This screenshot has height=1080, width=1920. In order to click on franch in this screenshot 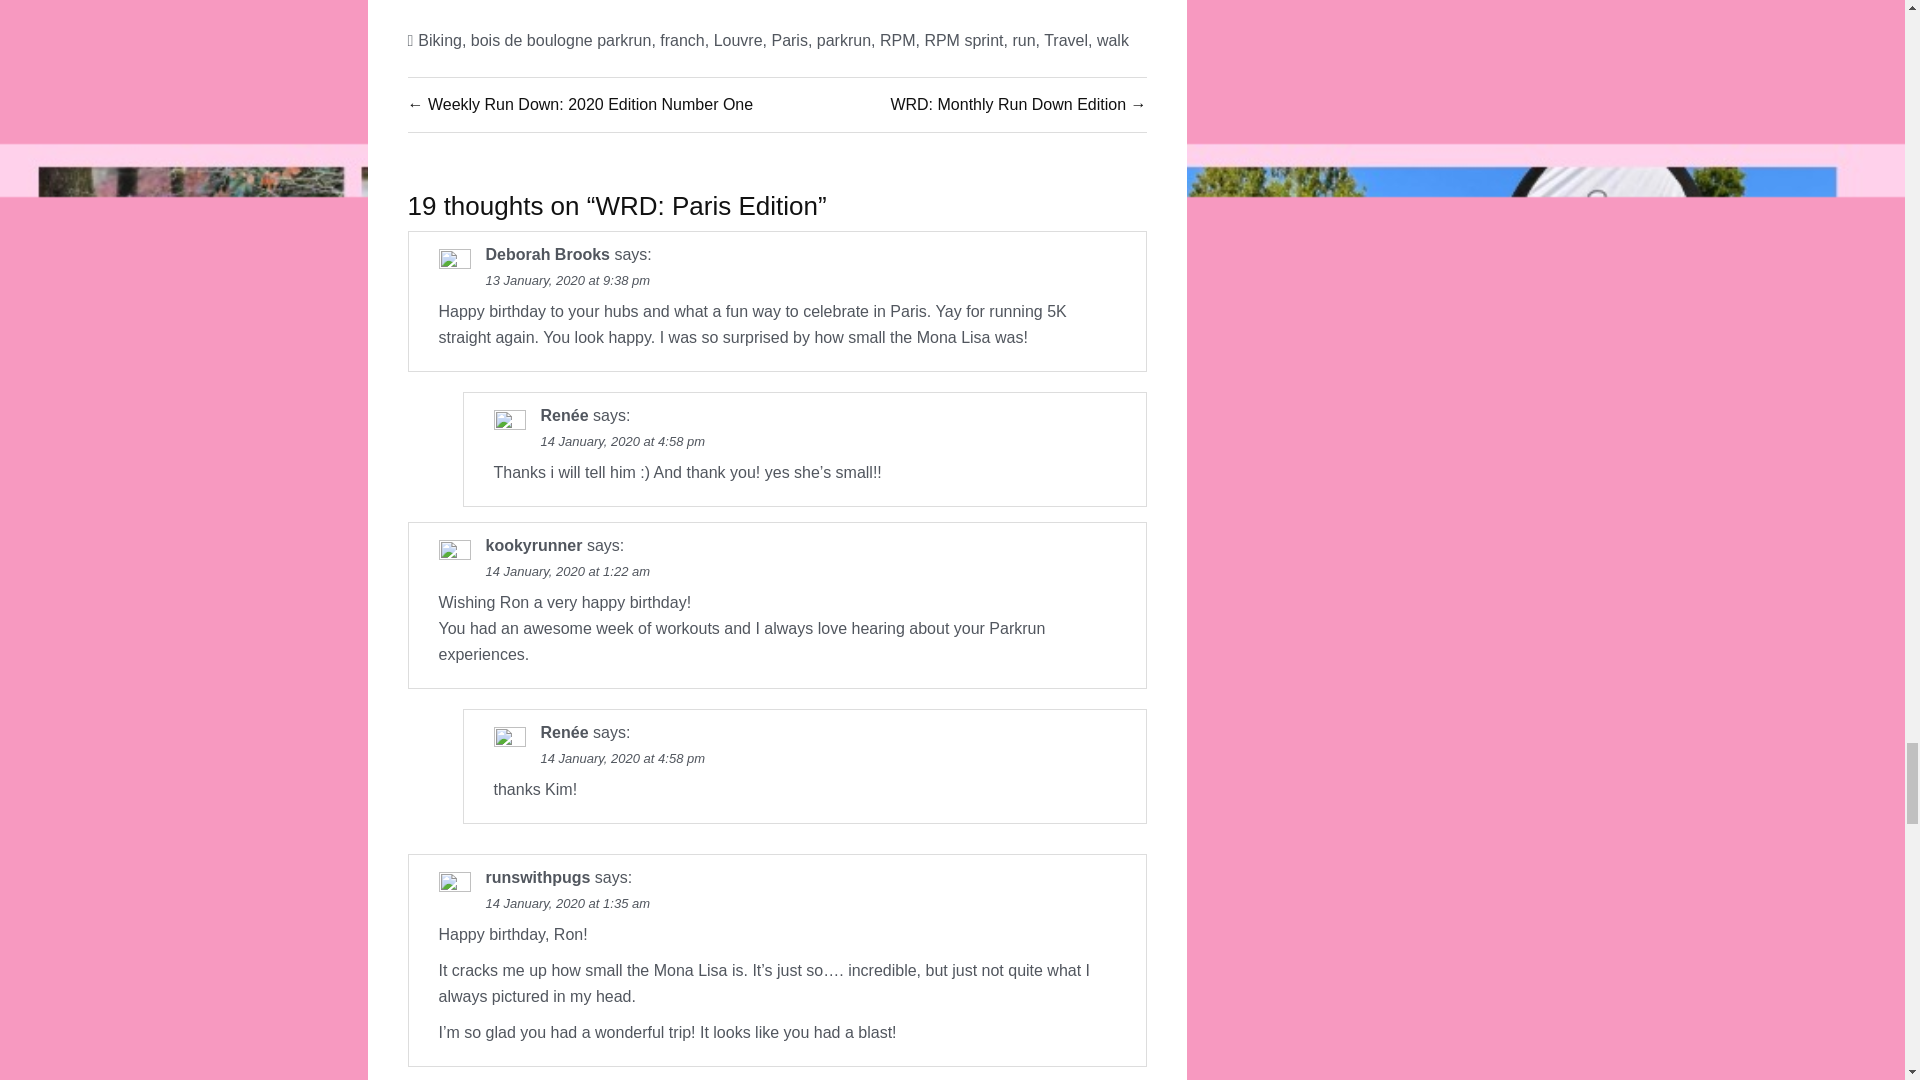, I will do `click(682, 40)`.